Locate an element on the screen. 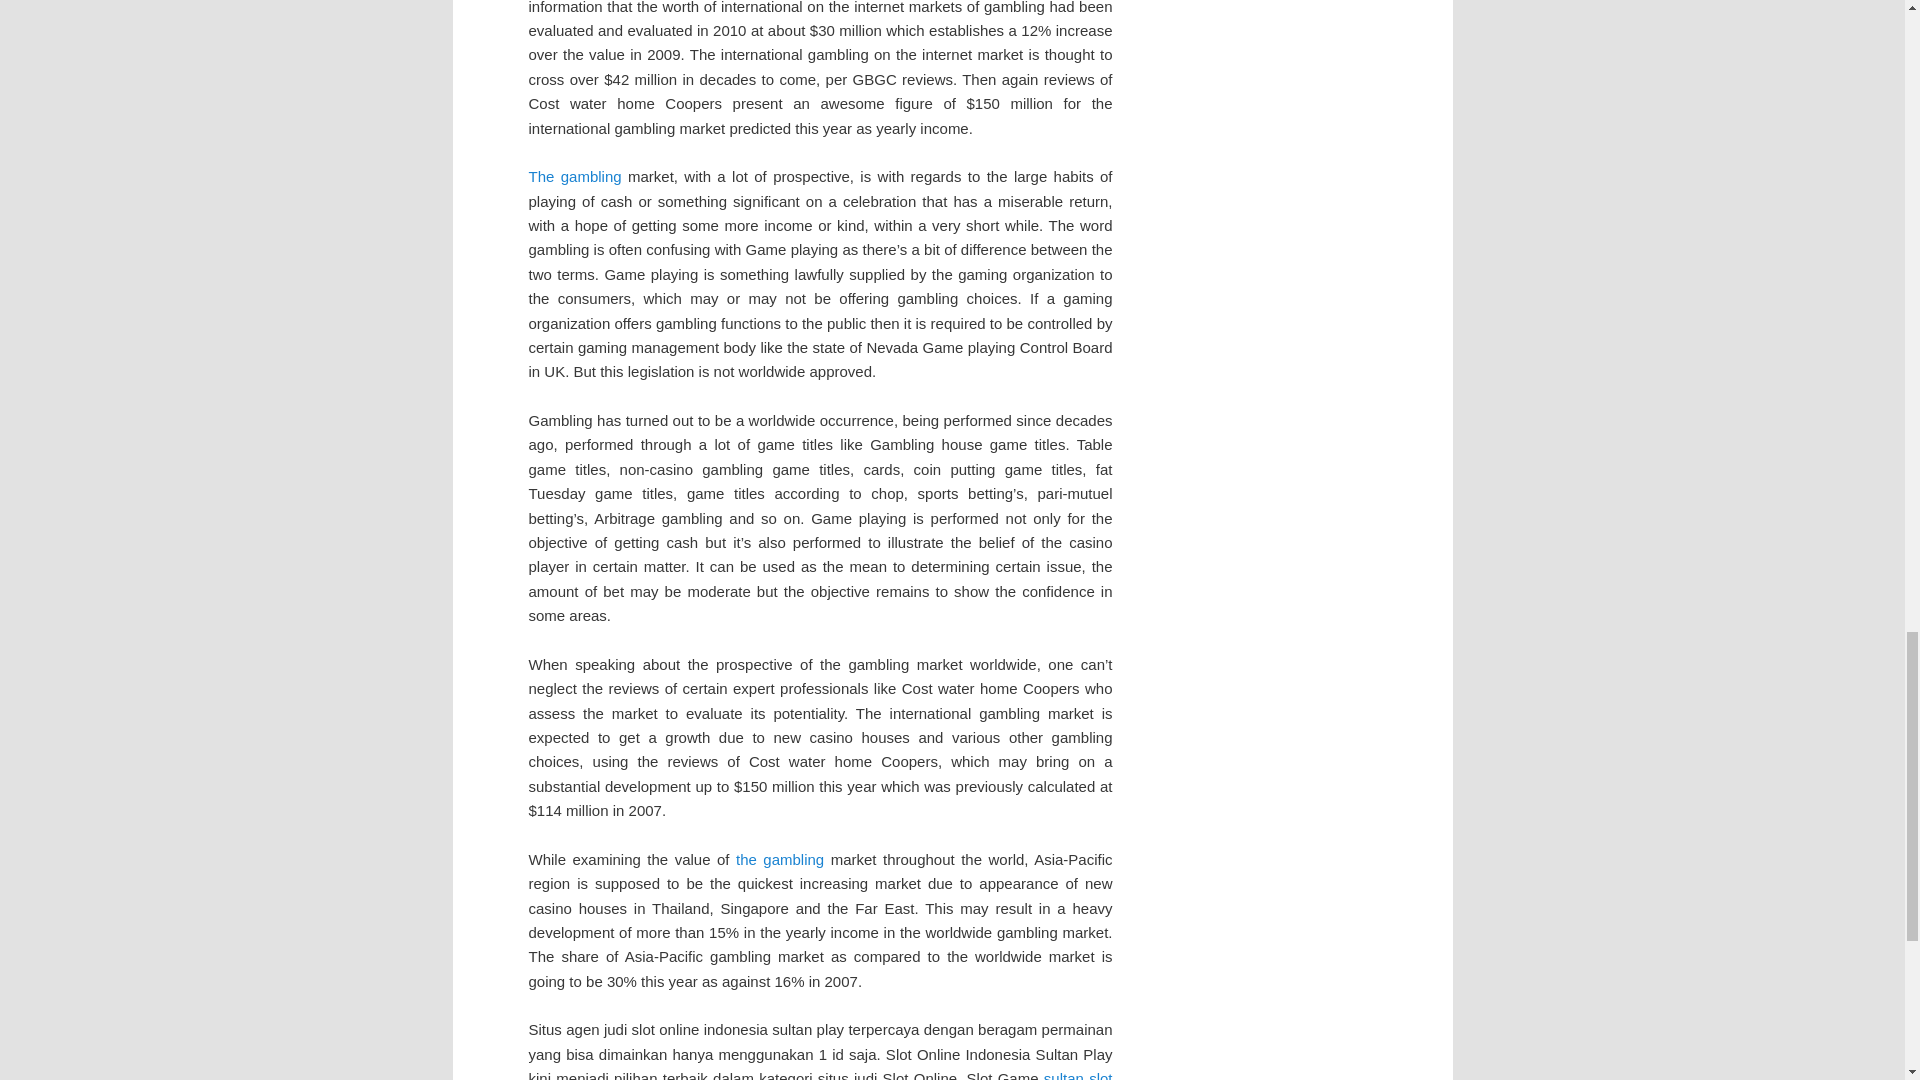  the gambling is located at coordinates (779, 860).